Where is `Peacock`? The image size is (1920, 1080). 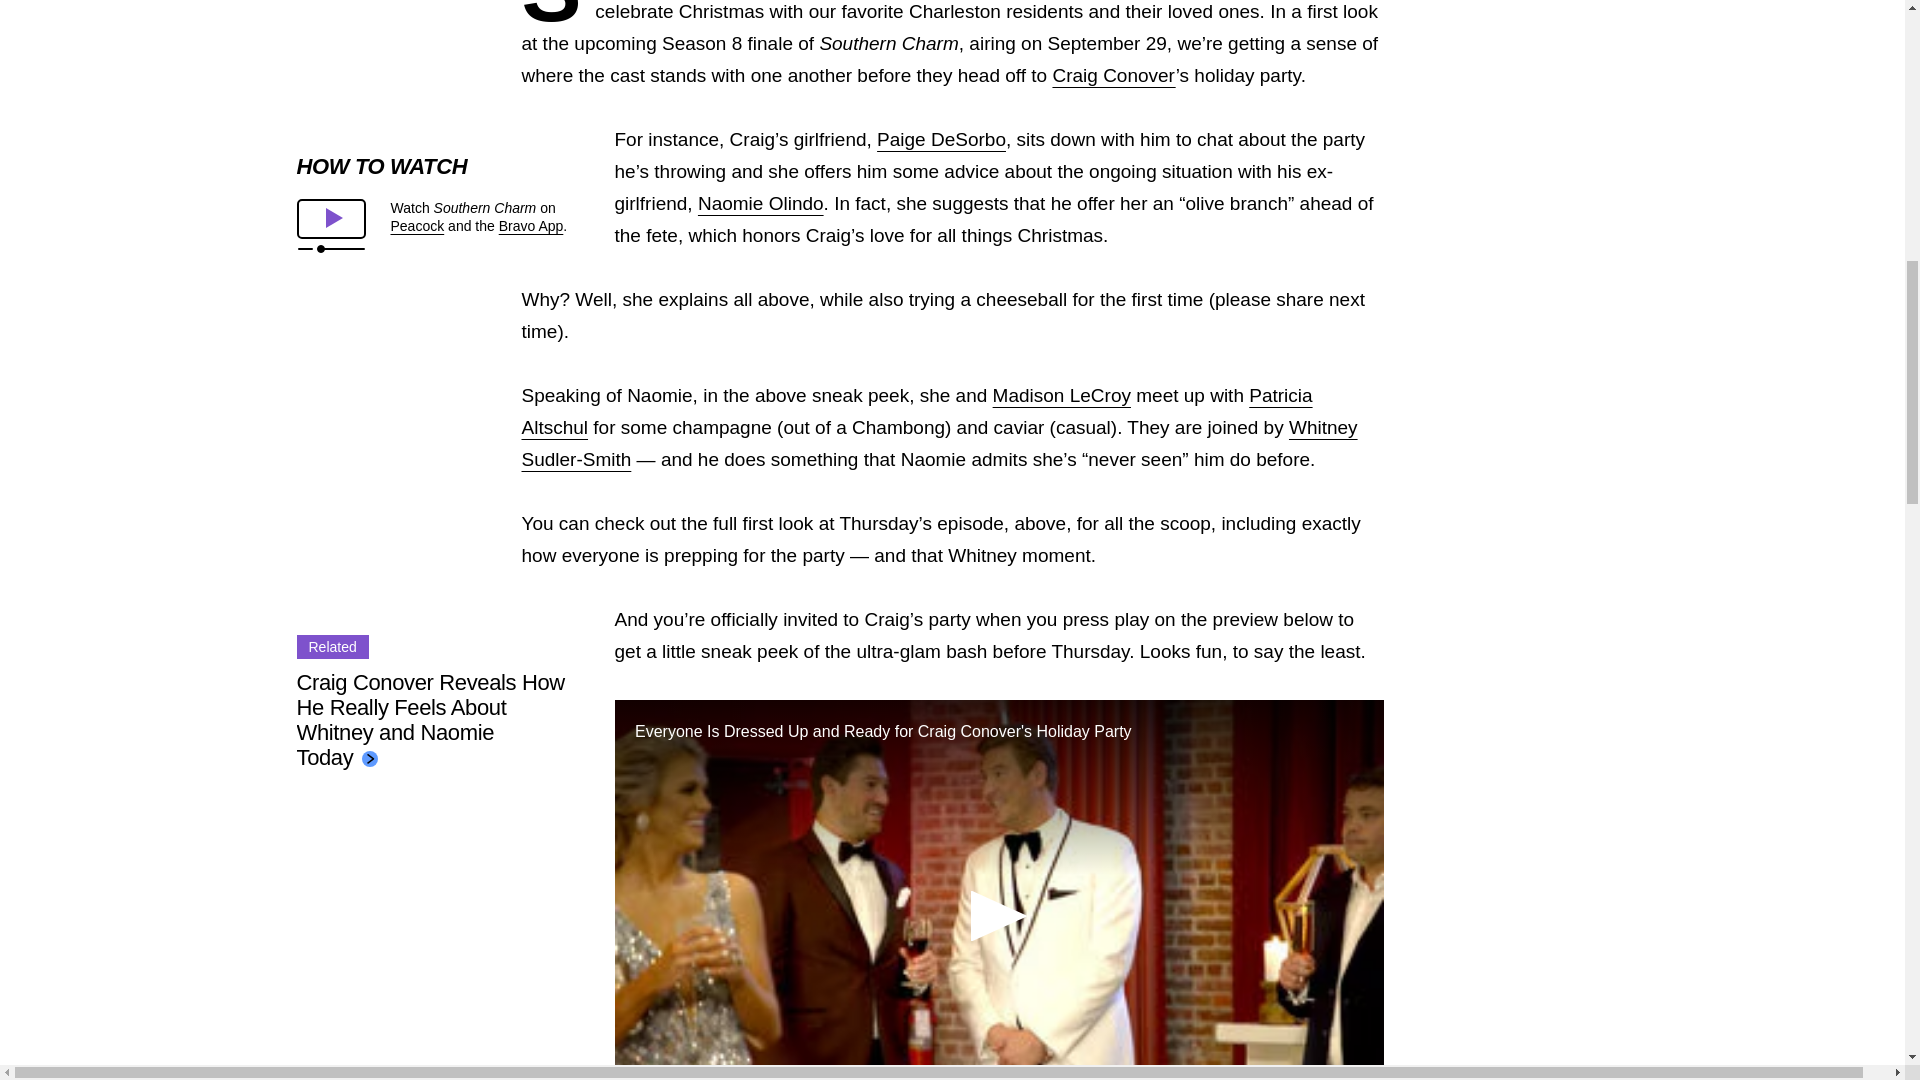
Peacock is located at coordinates (416, 226).